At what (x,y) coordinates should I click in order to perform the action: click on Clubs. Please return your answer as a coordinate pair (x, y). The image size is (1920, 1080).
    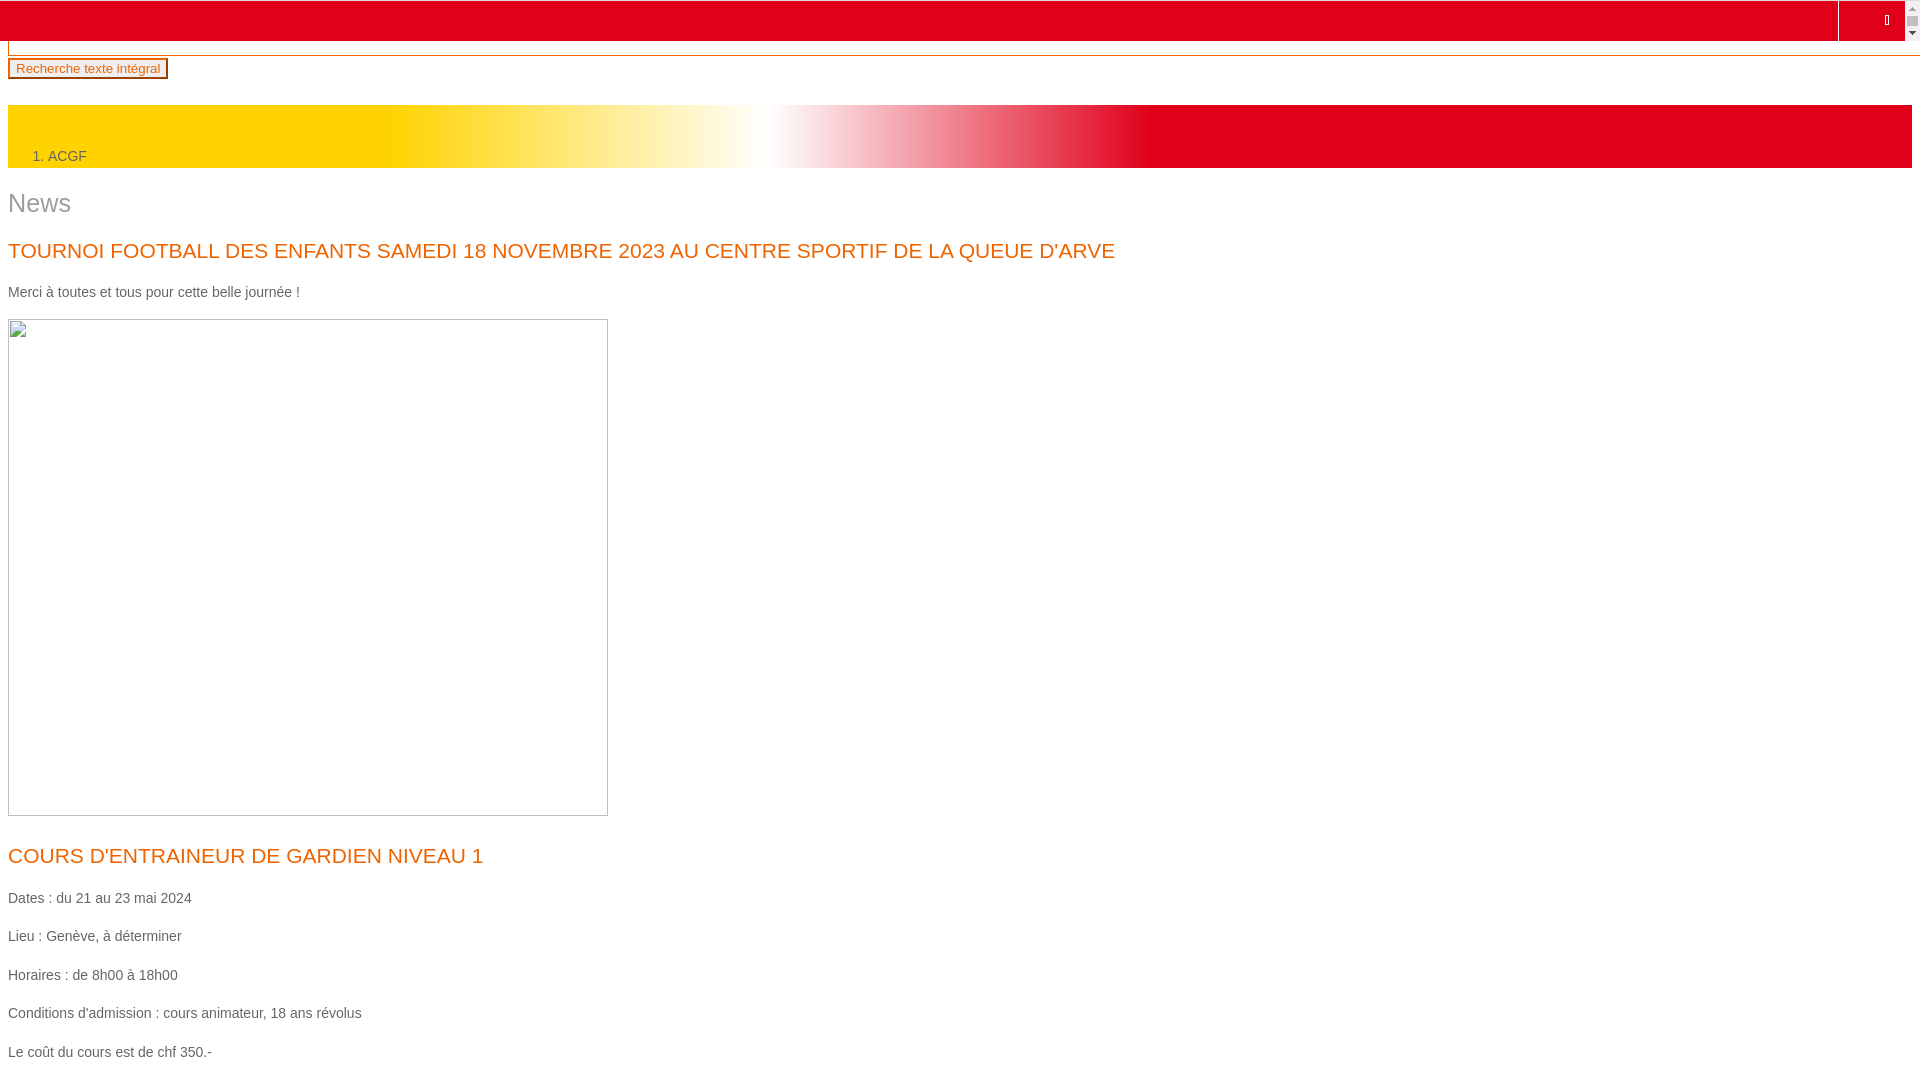
    Looking at the image, I should click on (138, 214).